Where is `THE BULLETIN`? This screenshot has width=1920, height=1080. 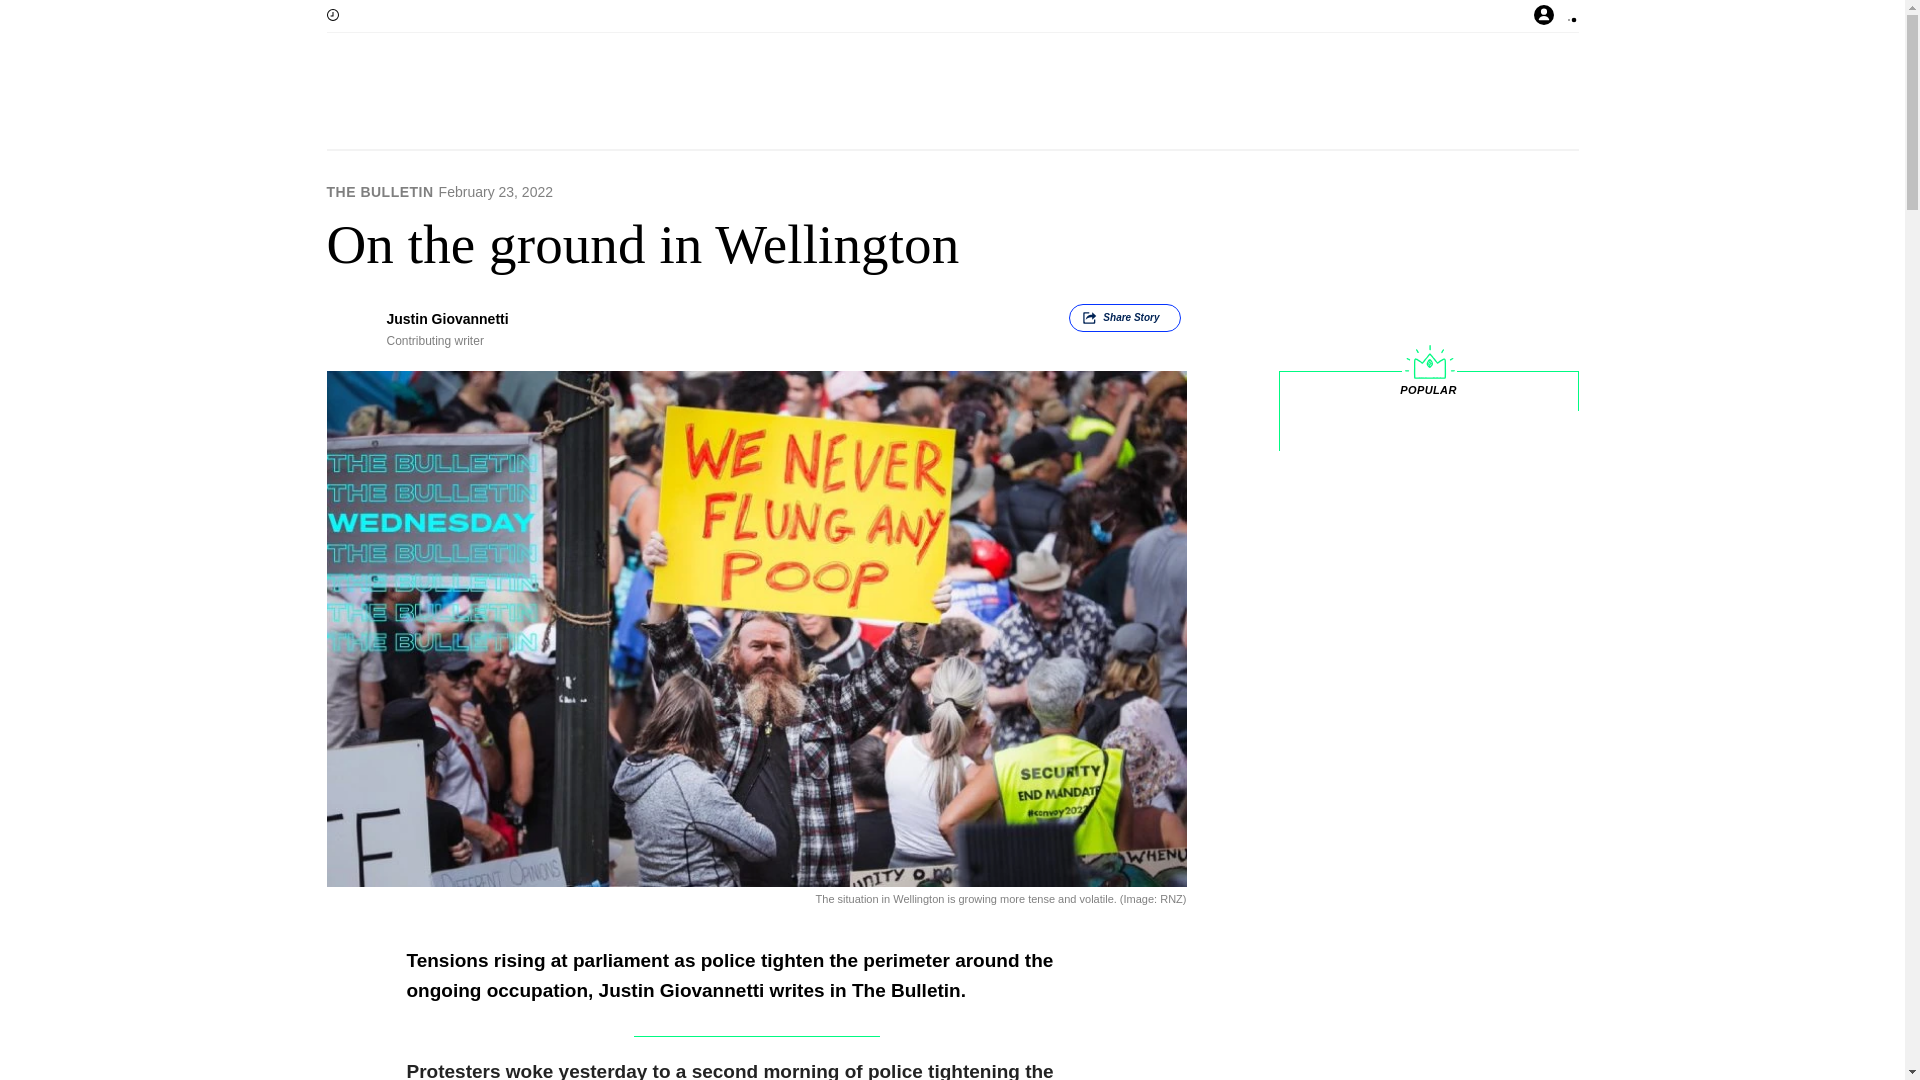
THE BULLETIN is located at coordinates (380, 191).